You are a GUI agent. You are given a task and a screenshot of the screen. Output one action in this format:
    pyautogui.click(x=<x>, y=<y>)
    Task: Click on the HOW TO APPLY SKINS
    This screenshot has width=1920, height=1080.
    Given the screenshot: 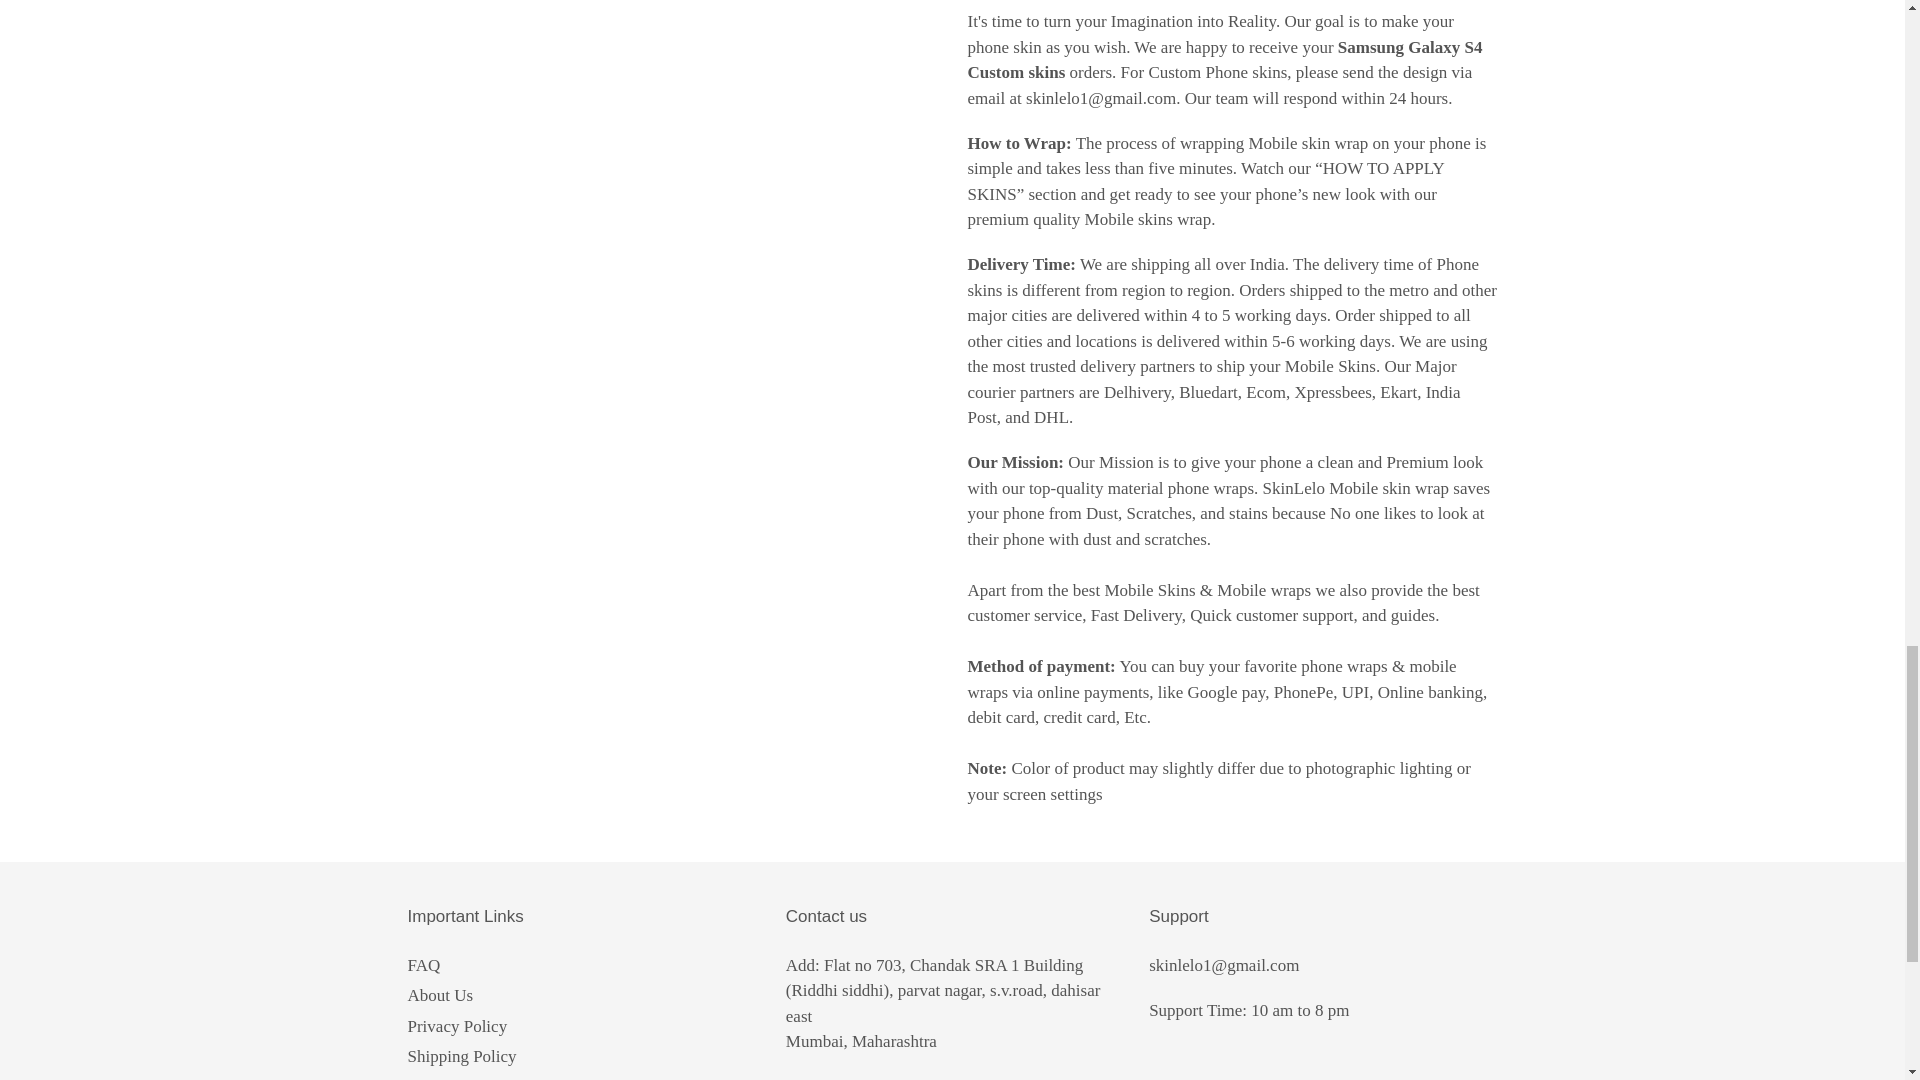 What is the action you would take?
    pyautogui.click(x=1206, y=181)
    